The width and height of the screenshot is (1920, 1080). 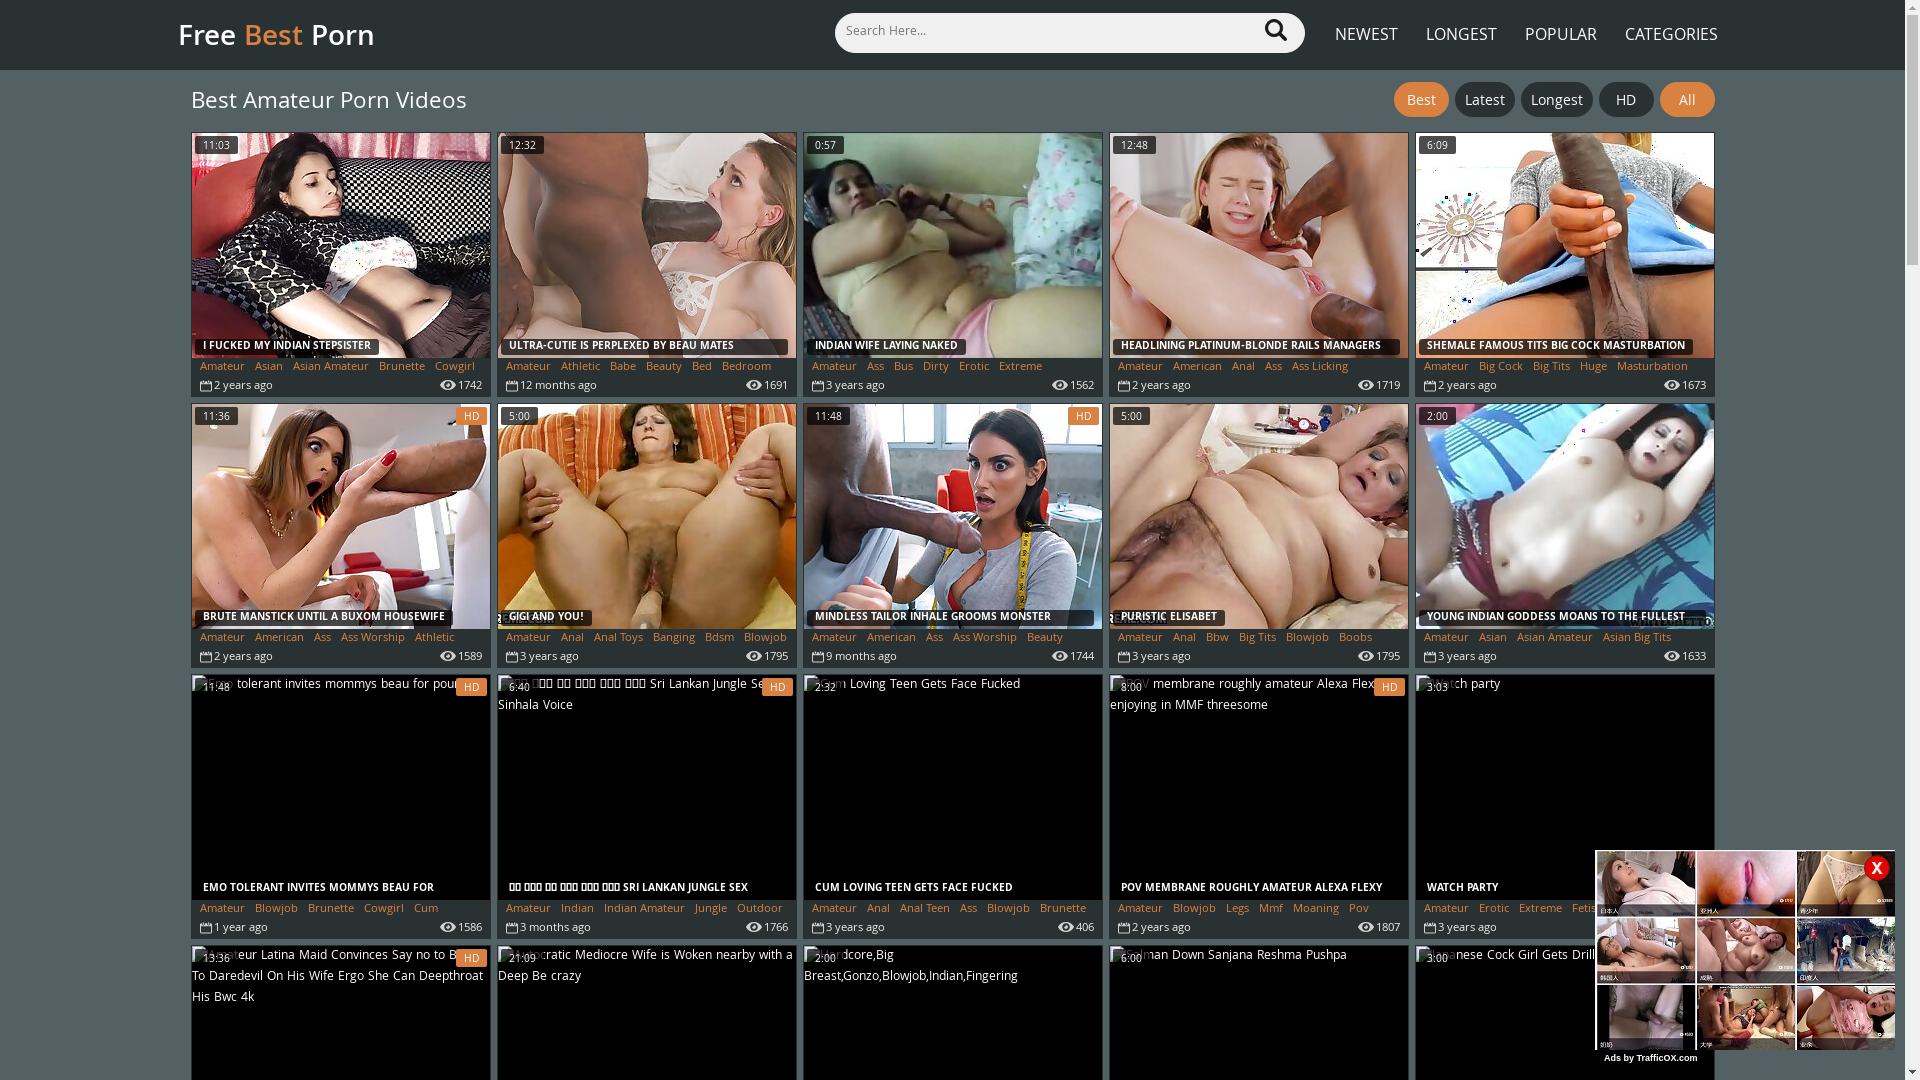 I want to click on American, so click(x=278, y=638).